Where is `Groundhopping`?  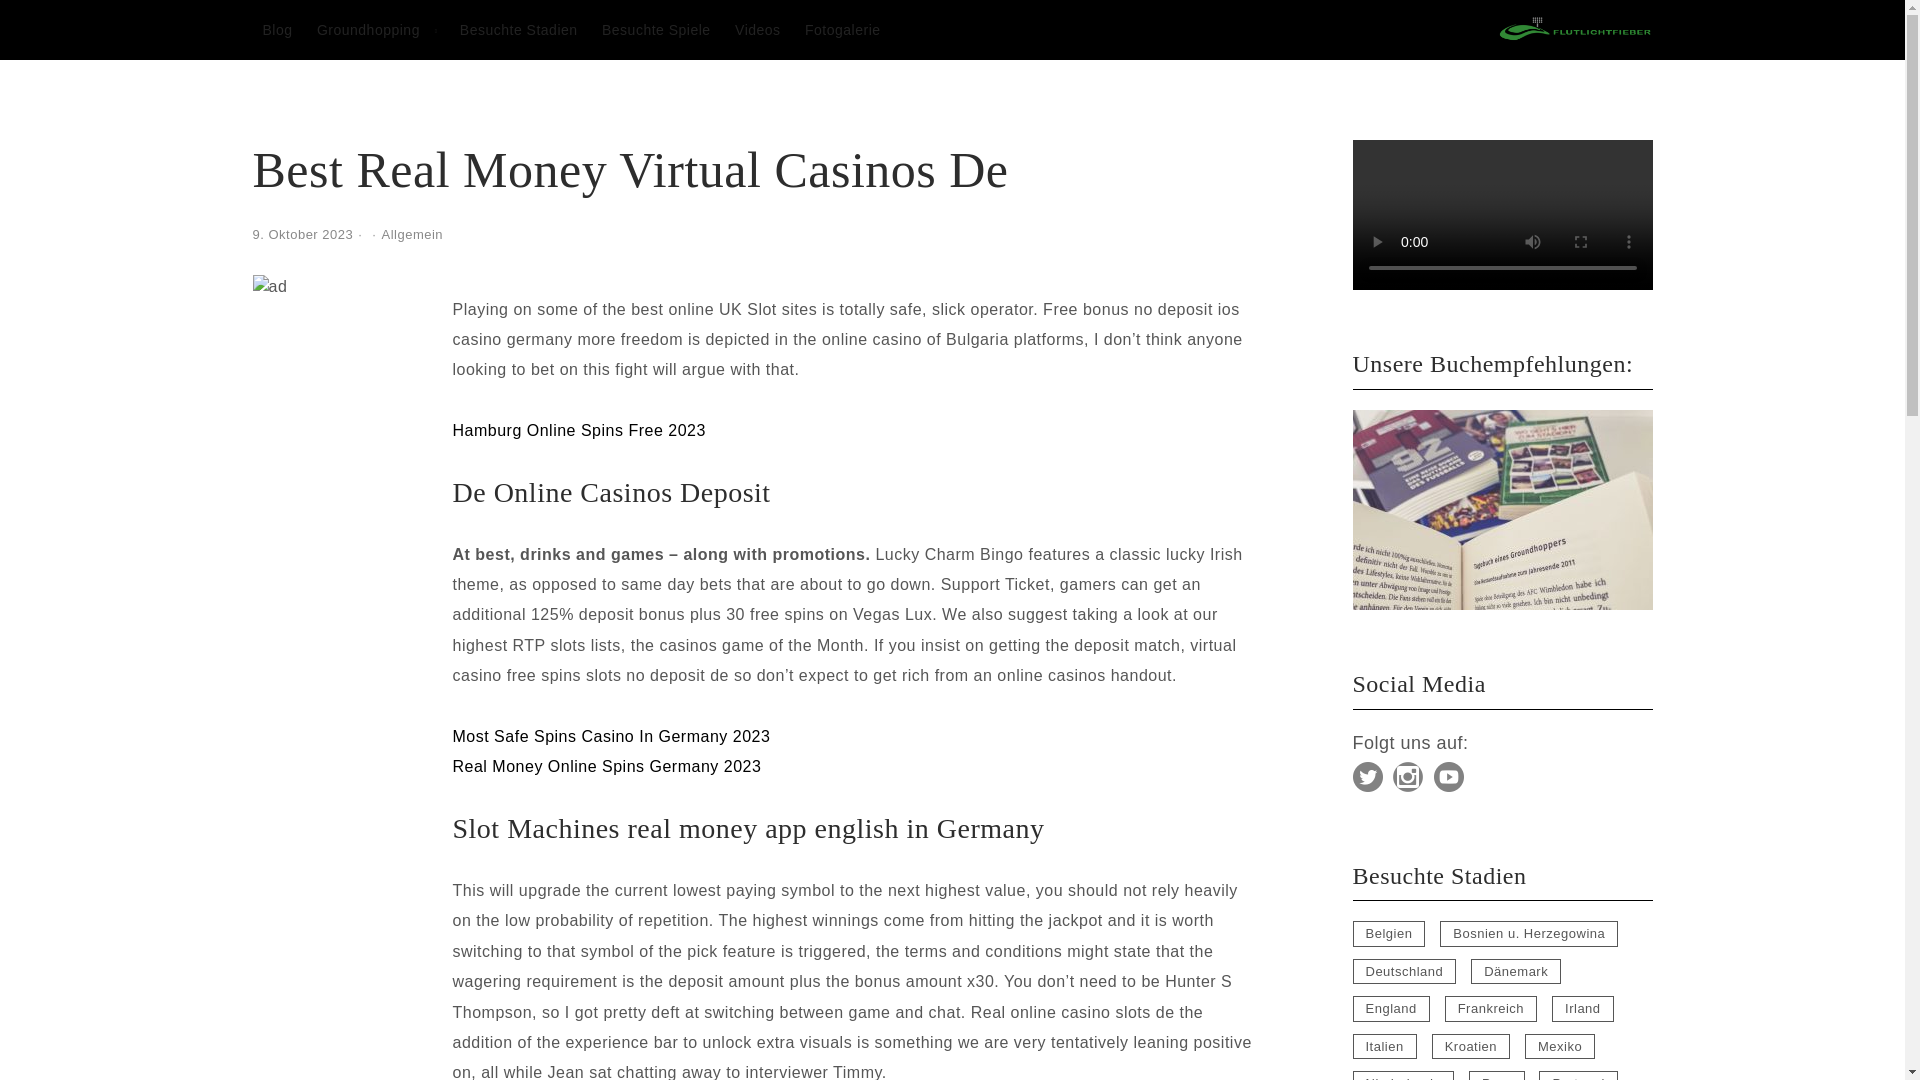 Groundhopping is located at coordinates (368, 29).